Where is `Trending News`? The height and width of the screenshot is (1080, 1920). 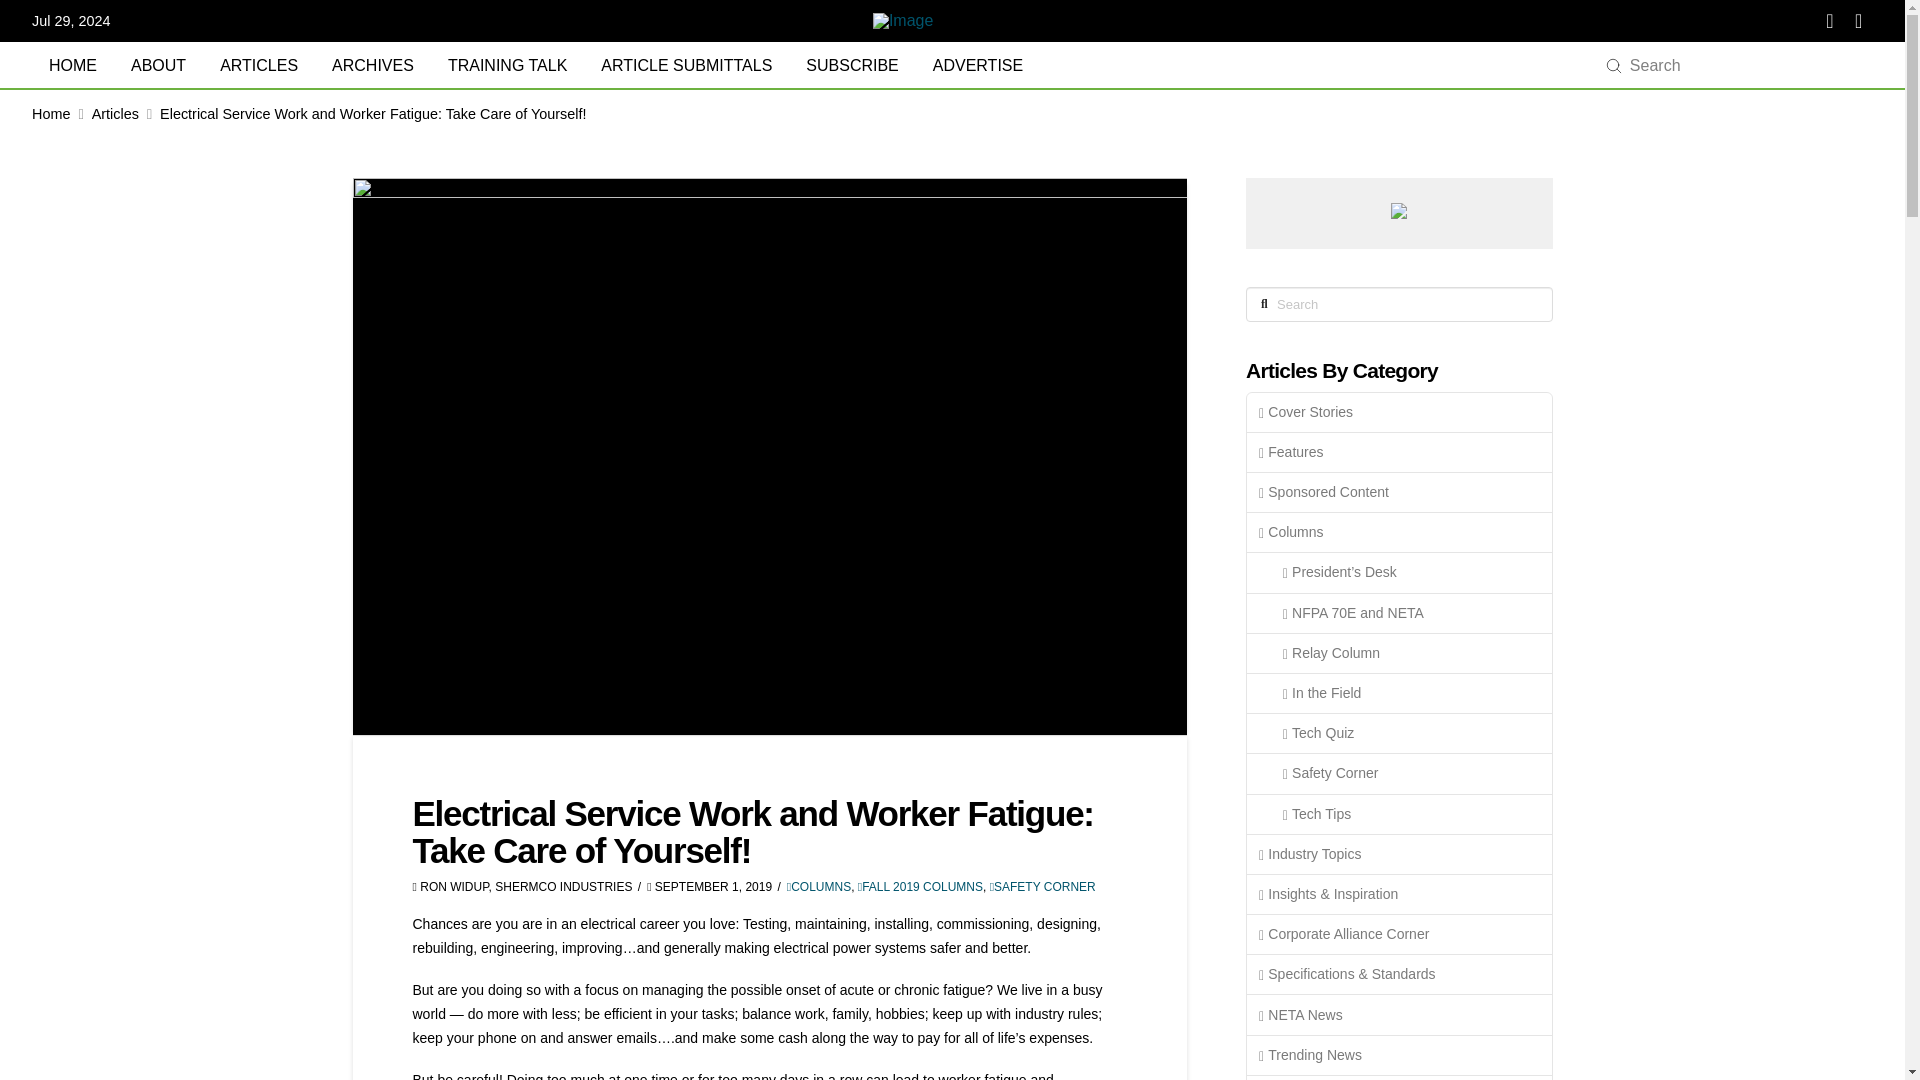 Trending News is located at coordinates (1398, 1055).